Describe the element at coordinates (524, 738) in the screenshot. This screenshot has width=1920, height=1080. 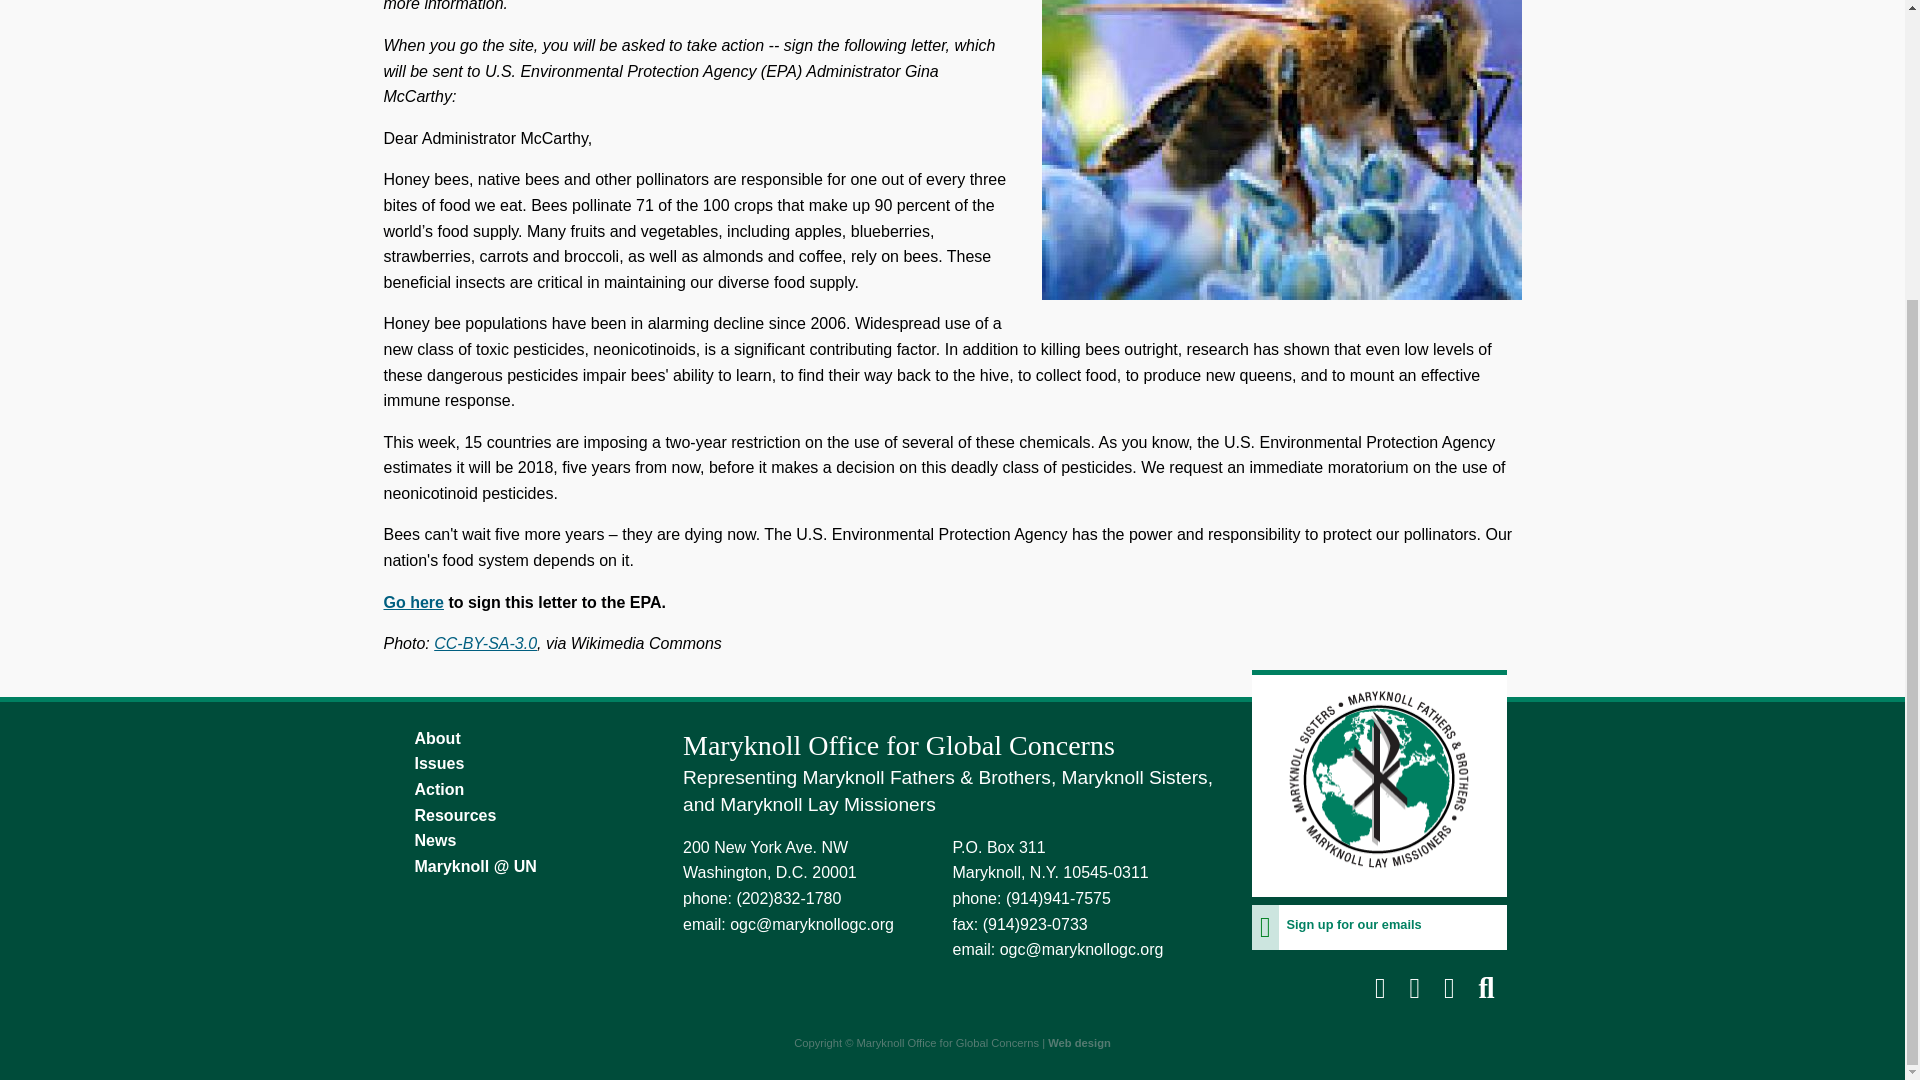
I see `About` at that location.